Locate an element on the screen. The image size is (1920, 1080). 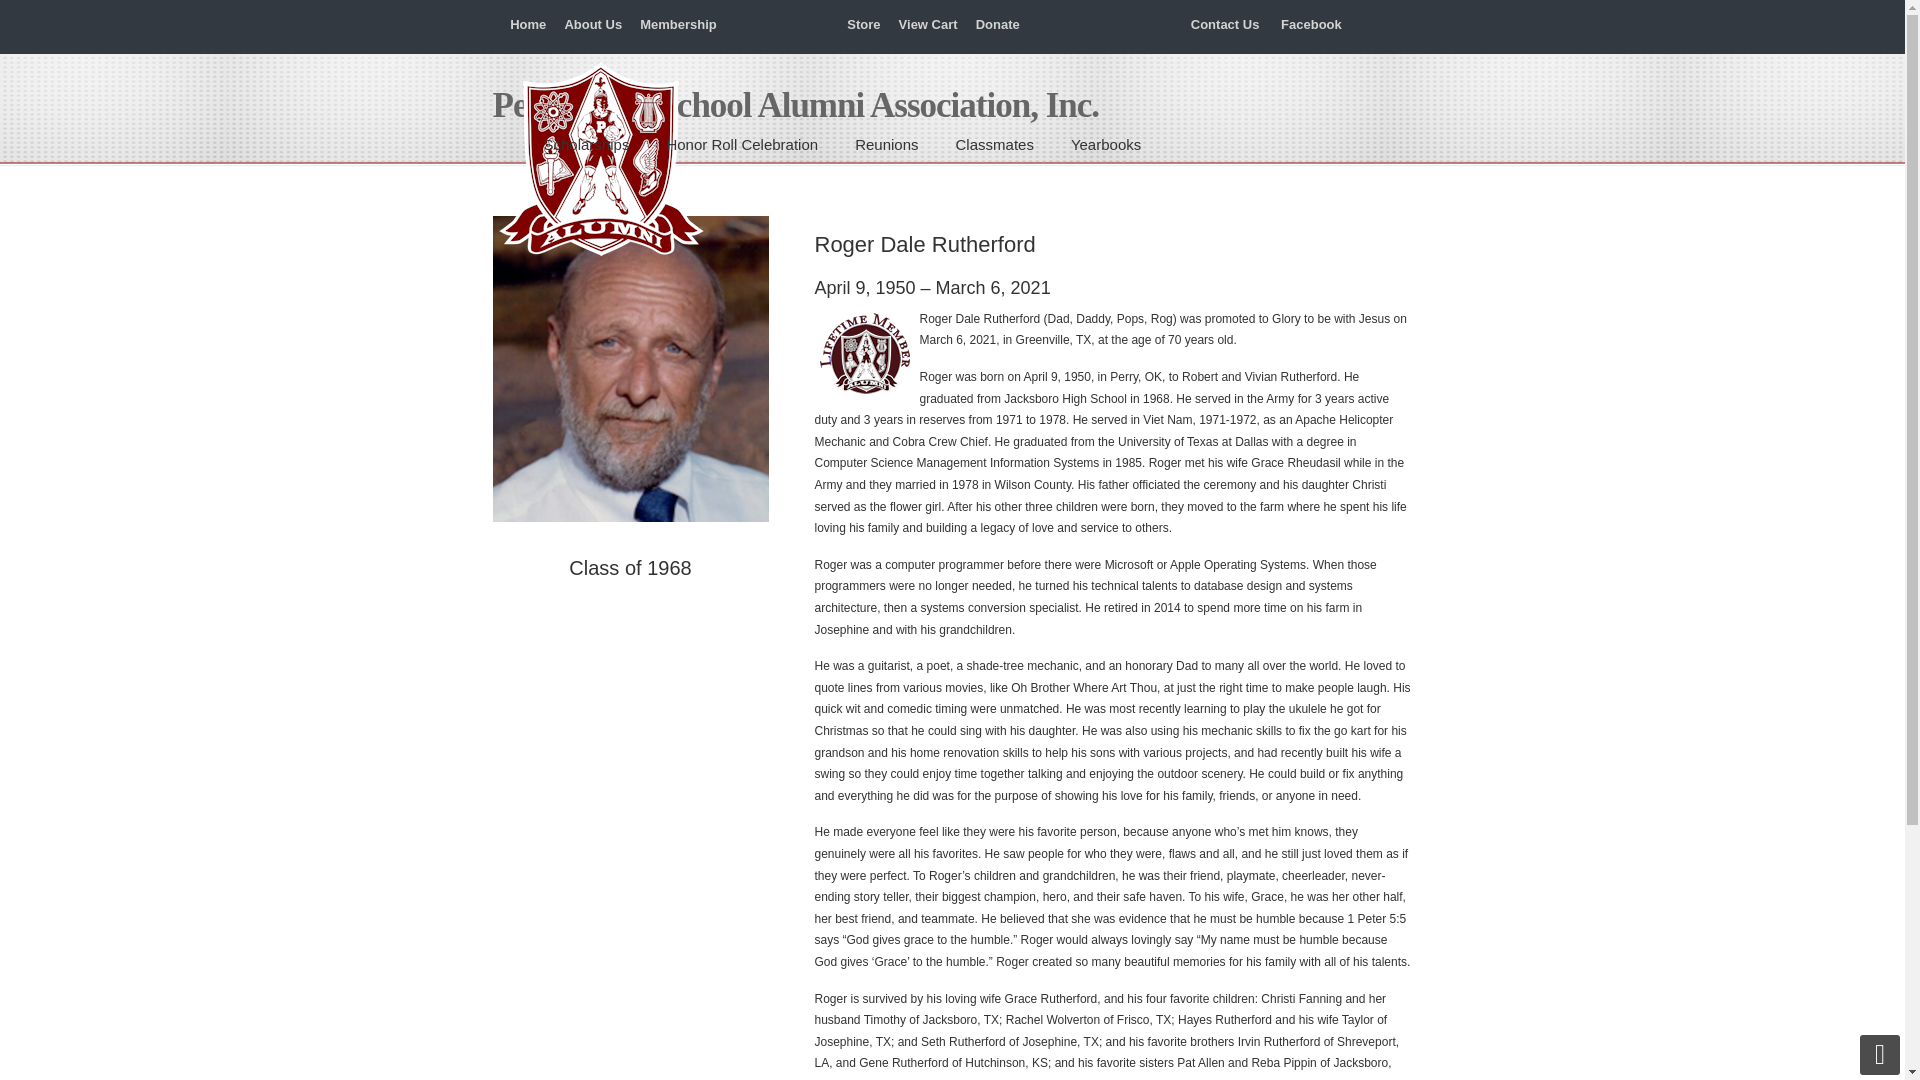
Scholarships is located at coordinates (587, 145).